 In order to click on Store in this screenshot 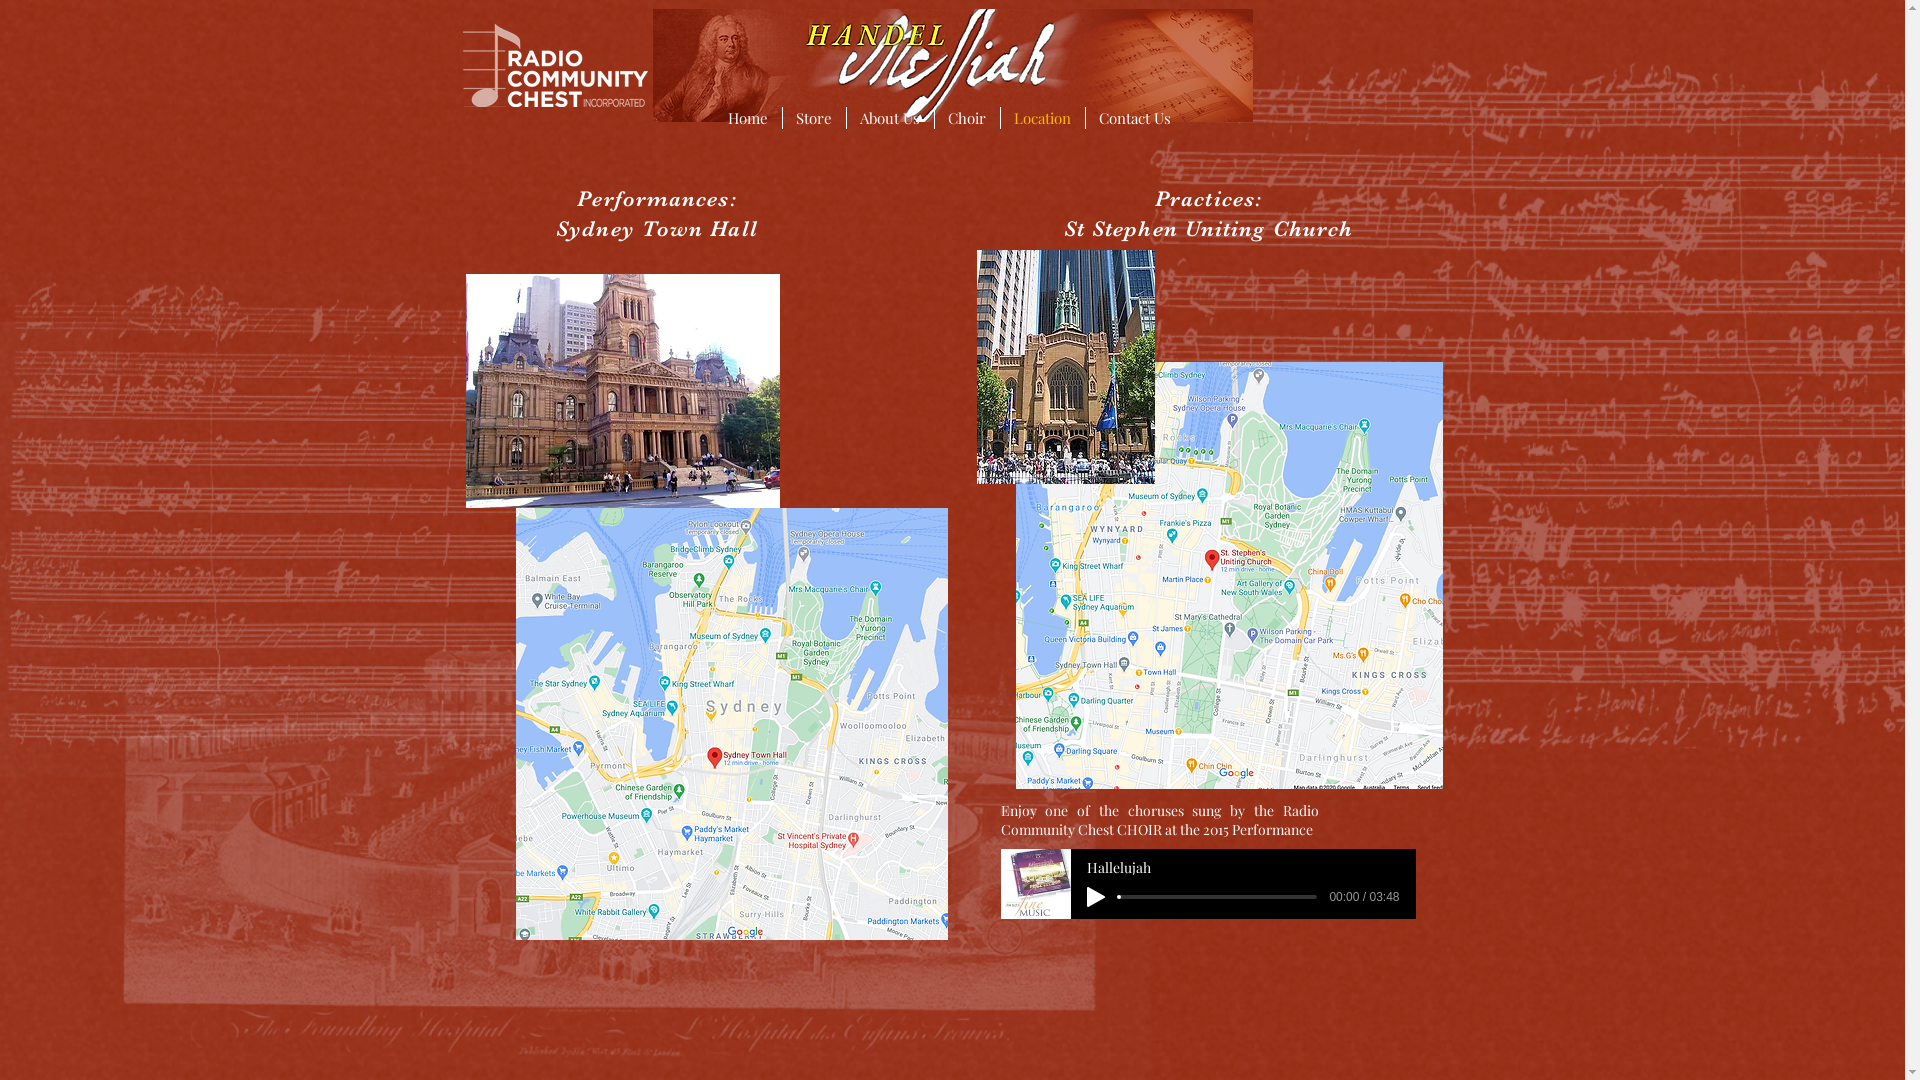, I will do `click(814, 118)`.